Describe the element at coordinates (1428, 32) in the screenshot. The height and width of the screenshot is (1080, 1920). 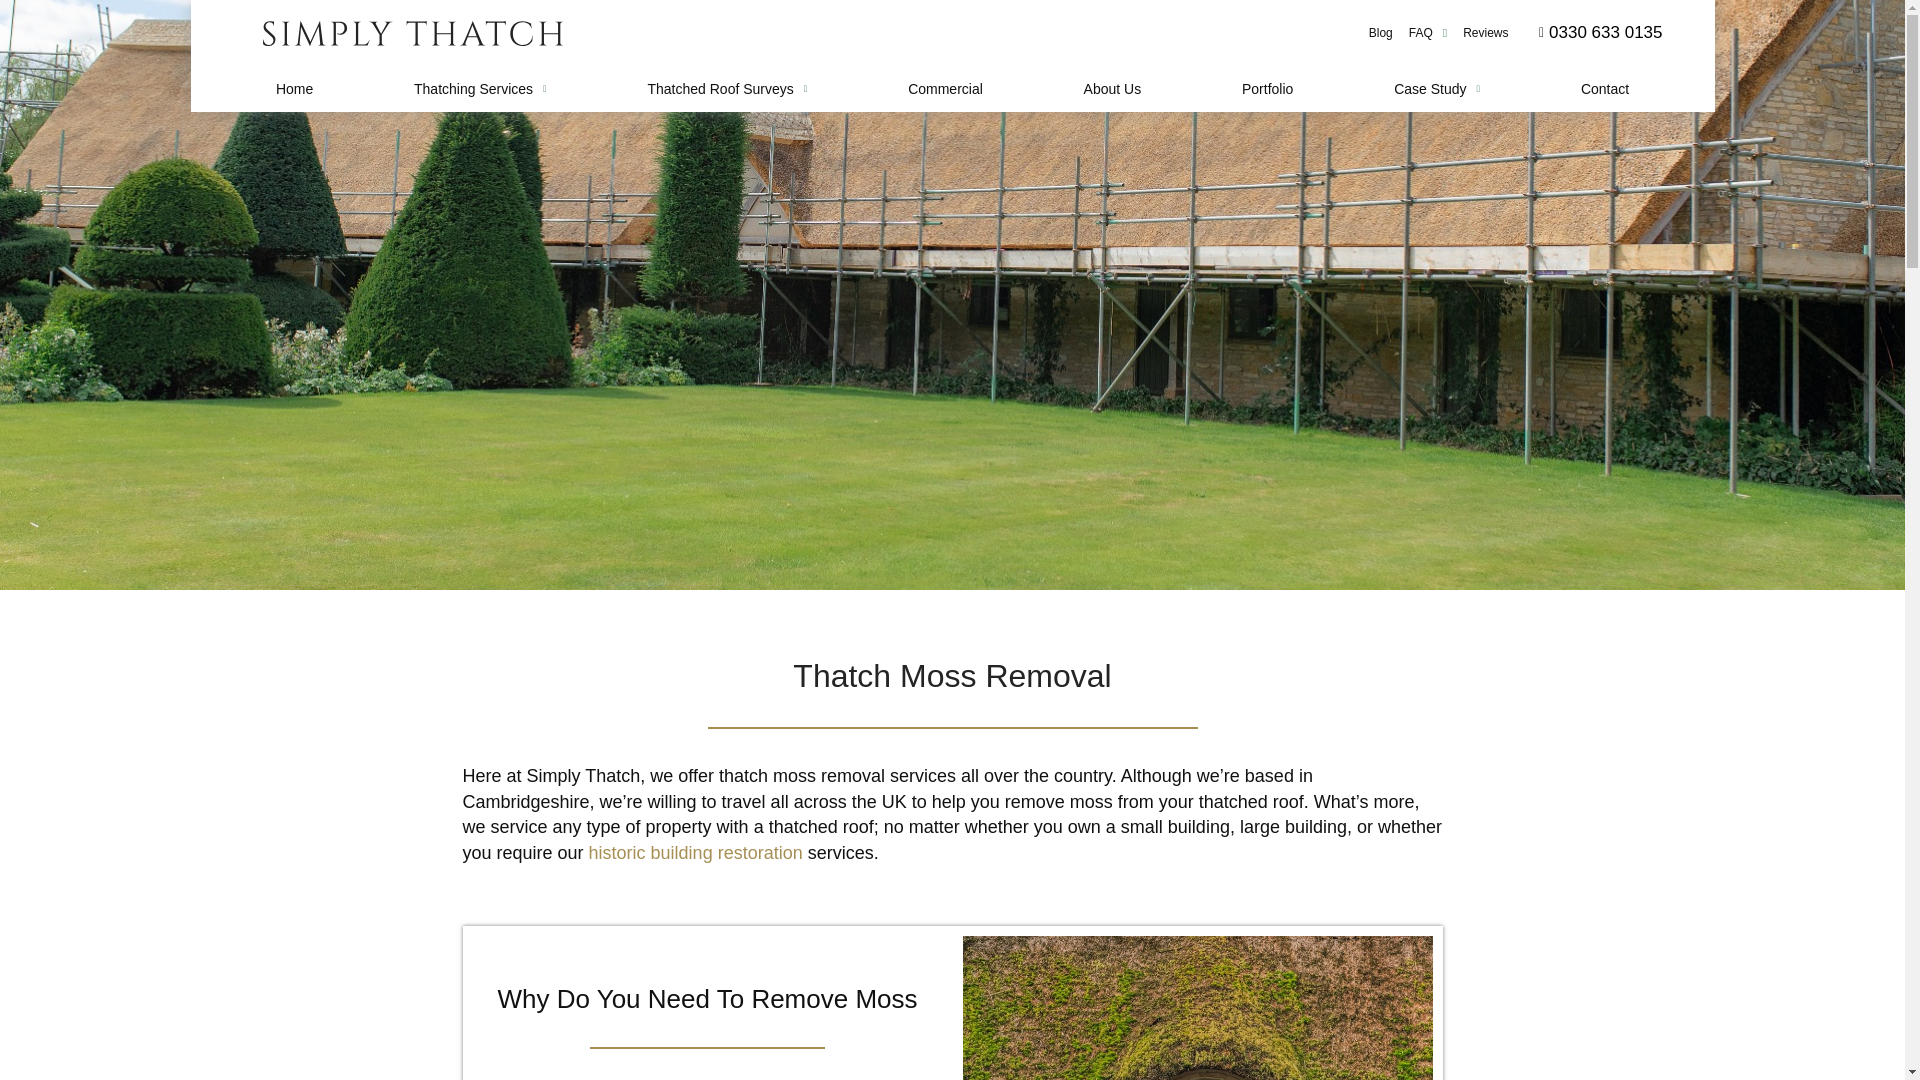
I see `FAQ` at that location.